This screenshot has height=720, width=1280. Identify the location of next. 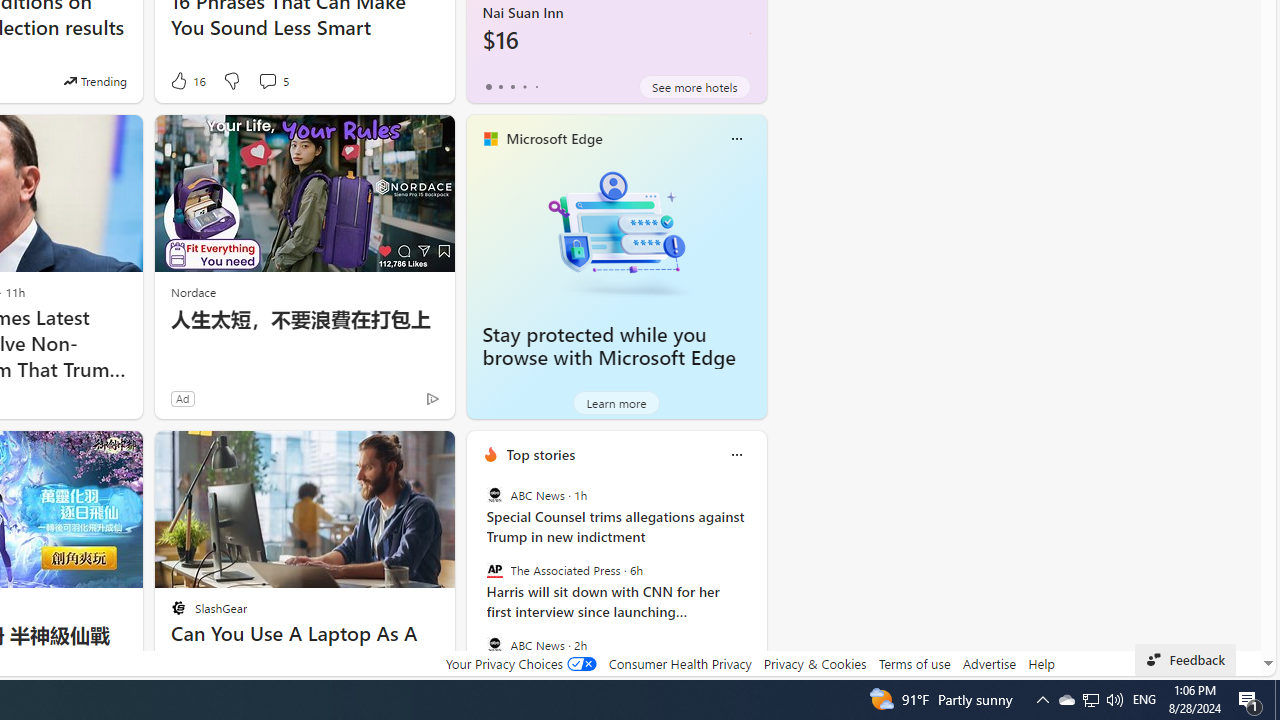
(756, 583).